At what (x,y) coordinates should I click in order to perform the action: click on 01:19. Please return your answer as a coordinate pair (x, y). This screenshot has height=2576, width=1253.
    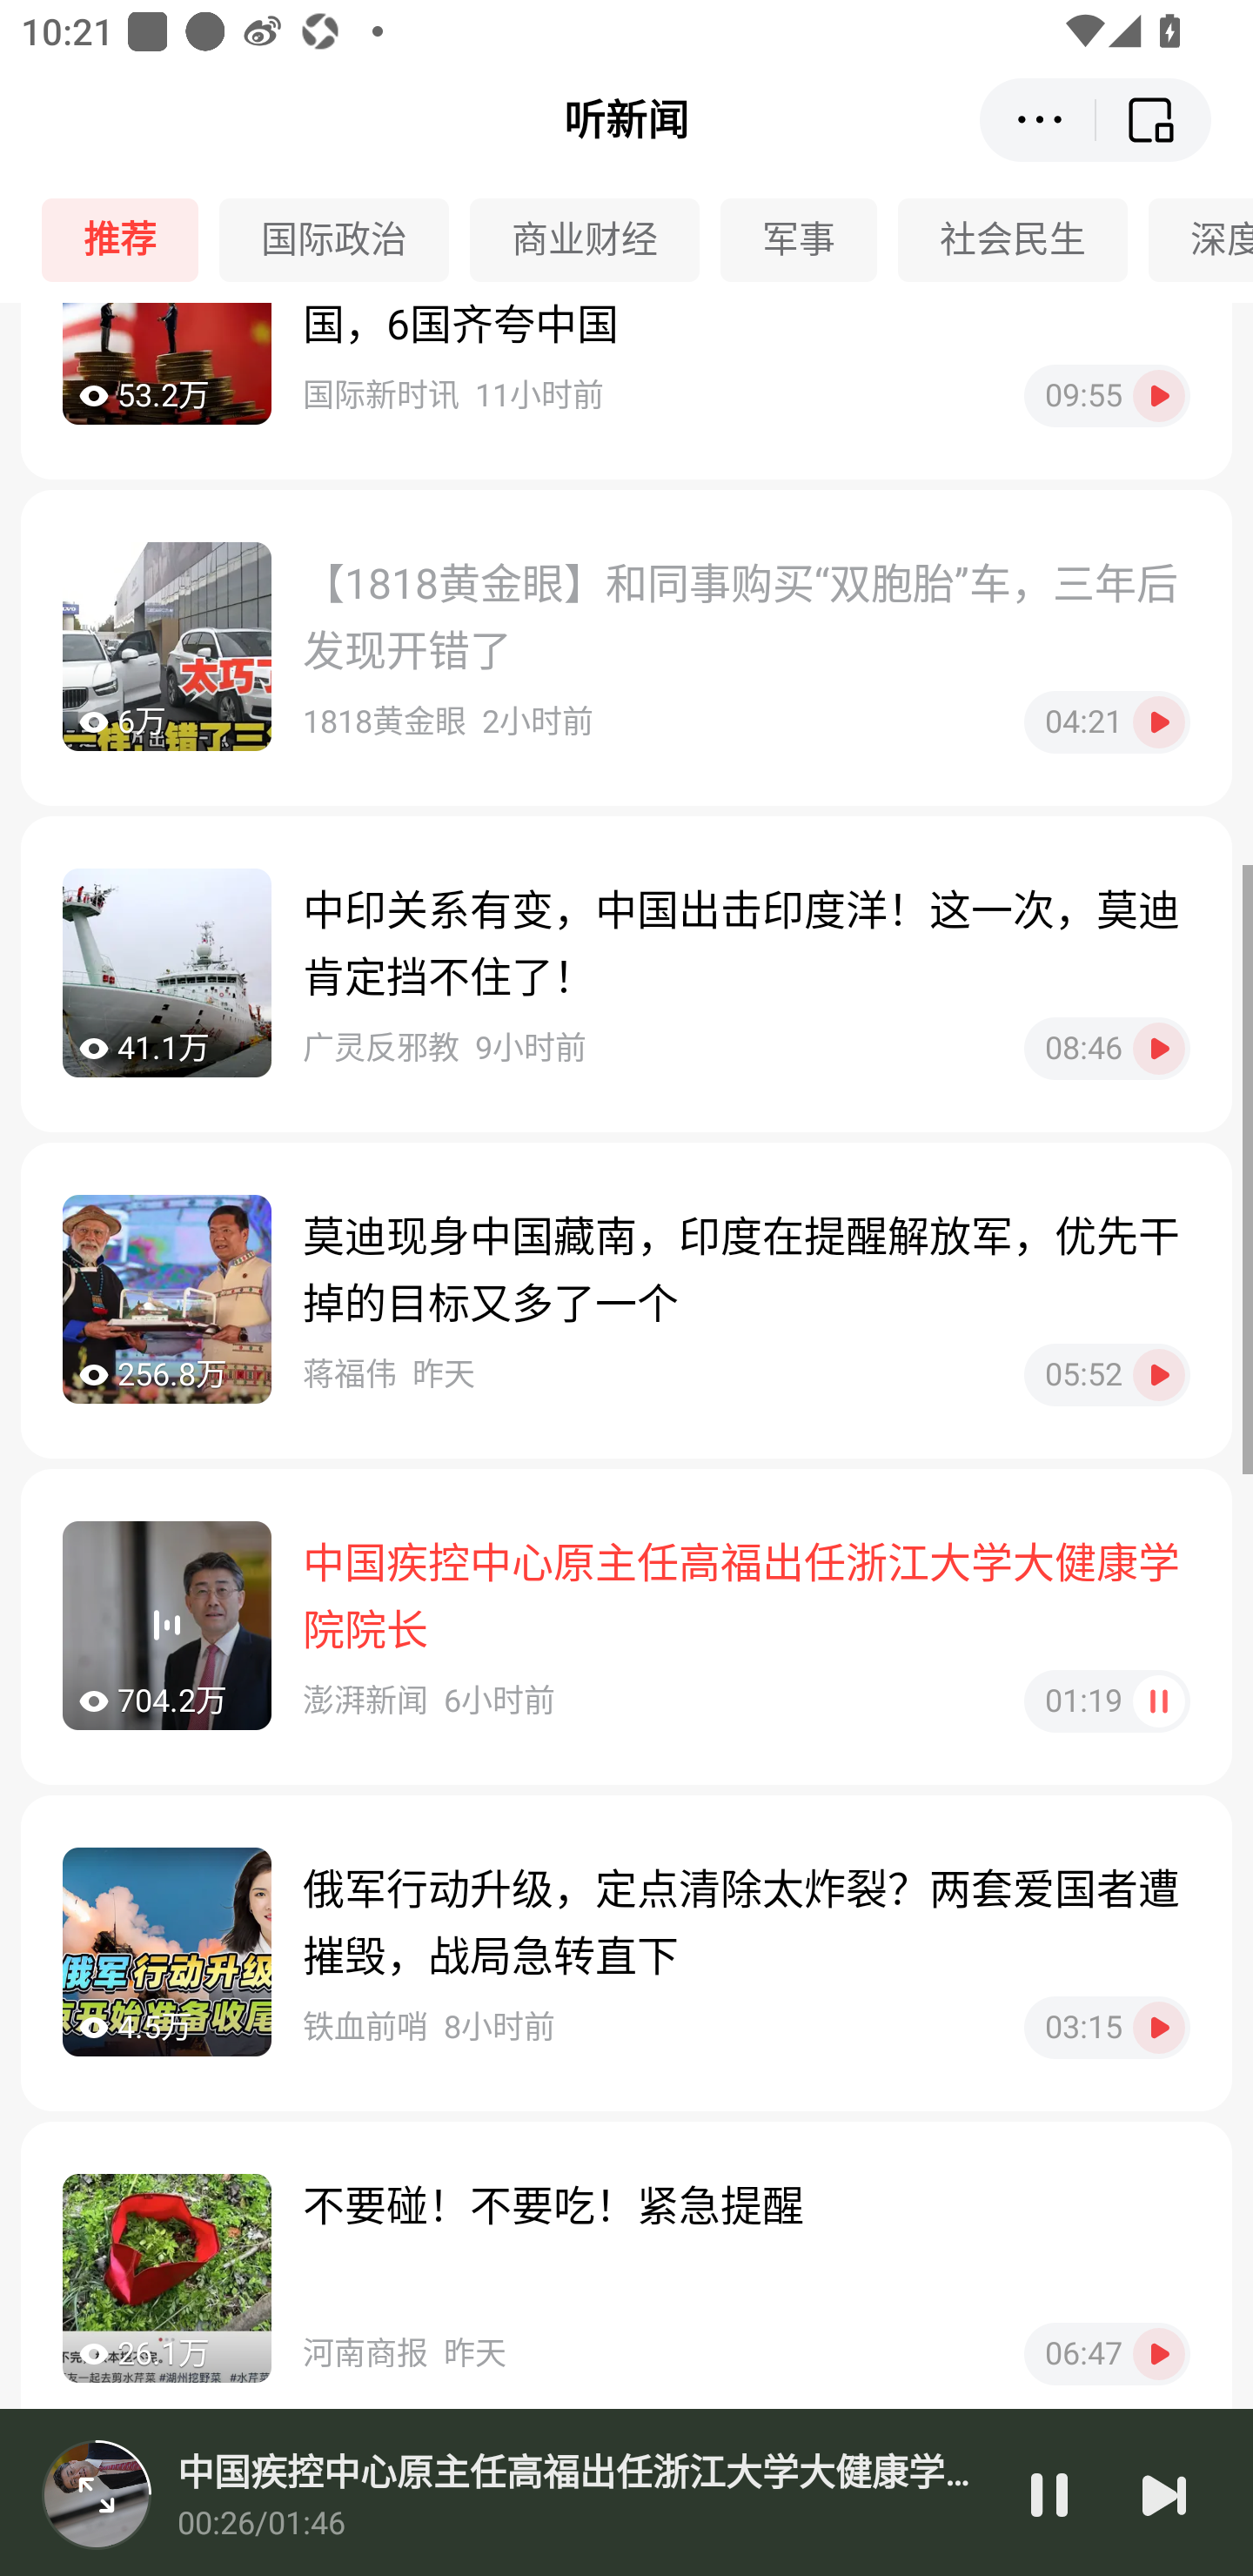
    Looking at the image, I should click on (1107, 1701).